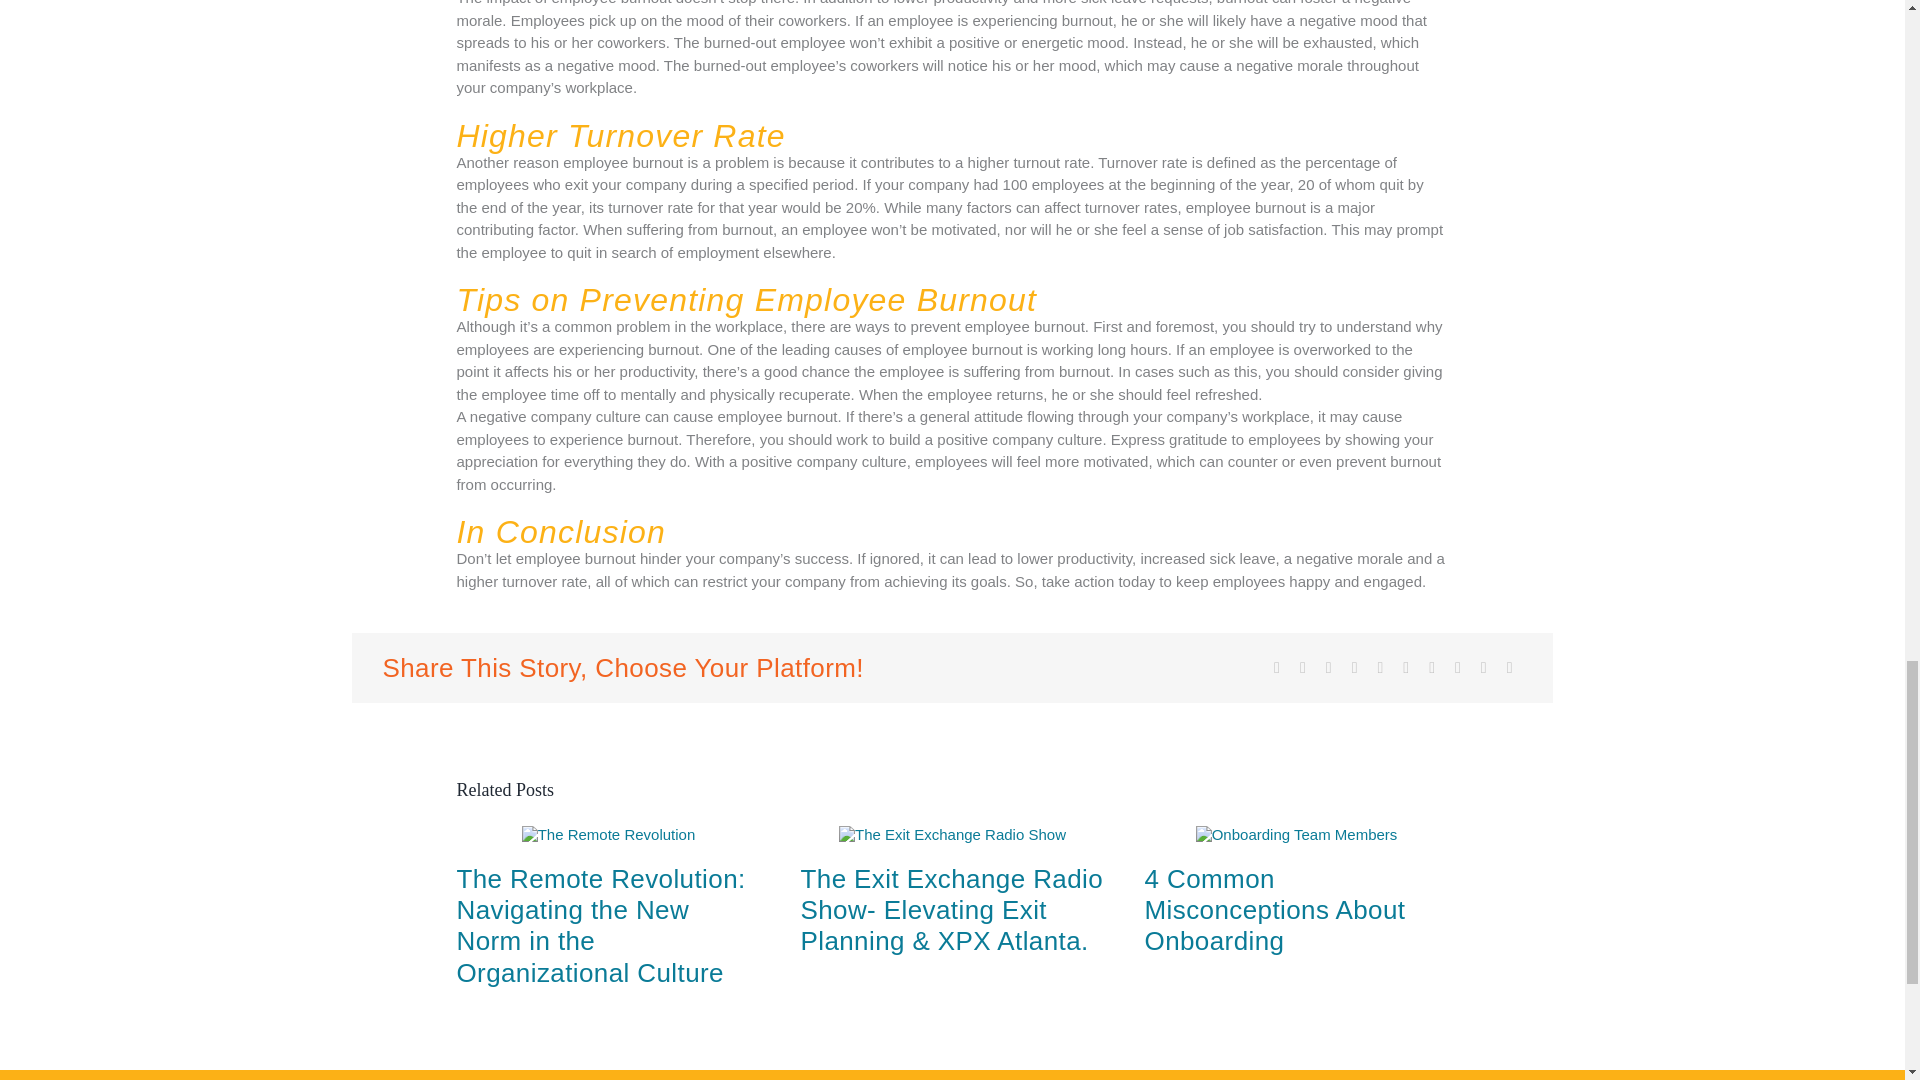 The width and height of the screenshot is (1920, 1080). Describe the element at coordinates (1380, 668) in the screenshot. I see `WhatsApp` at that location.